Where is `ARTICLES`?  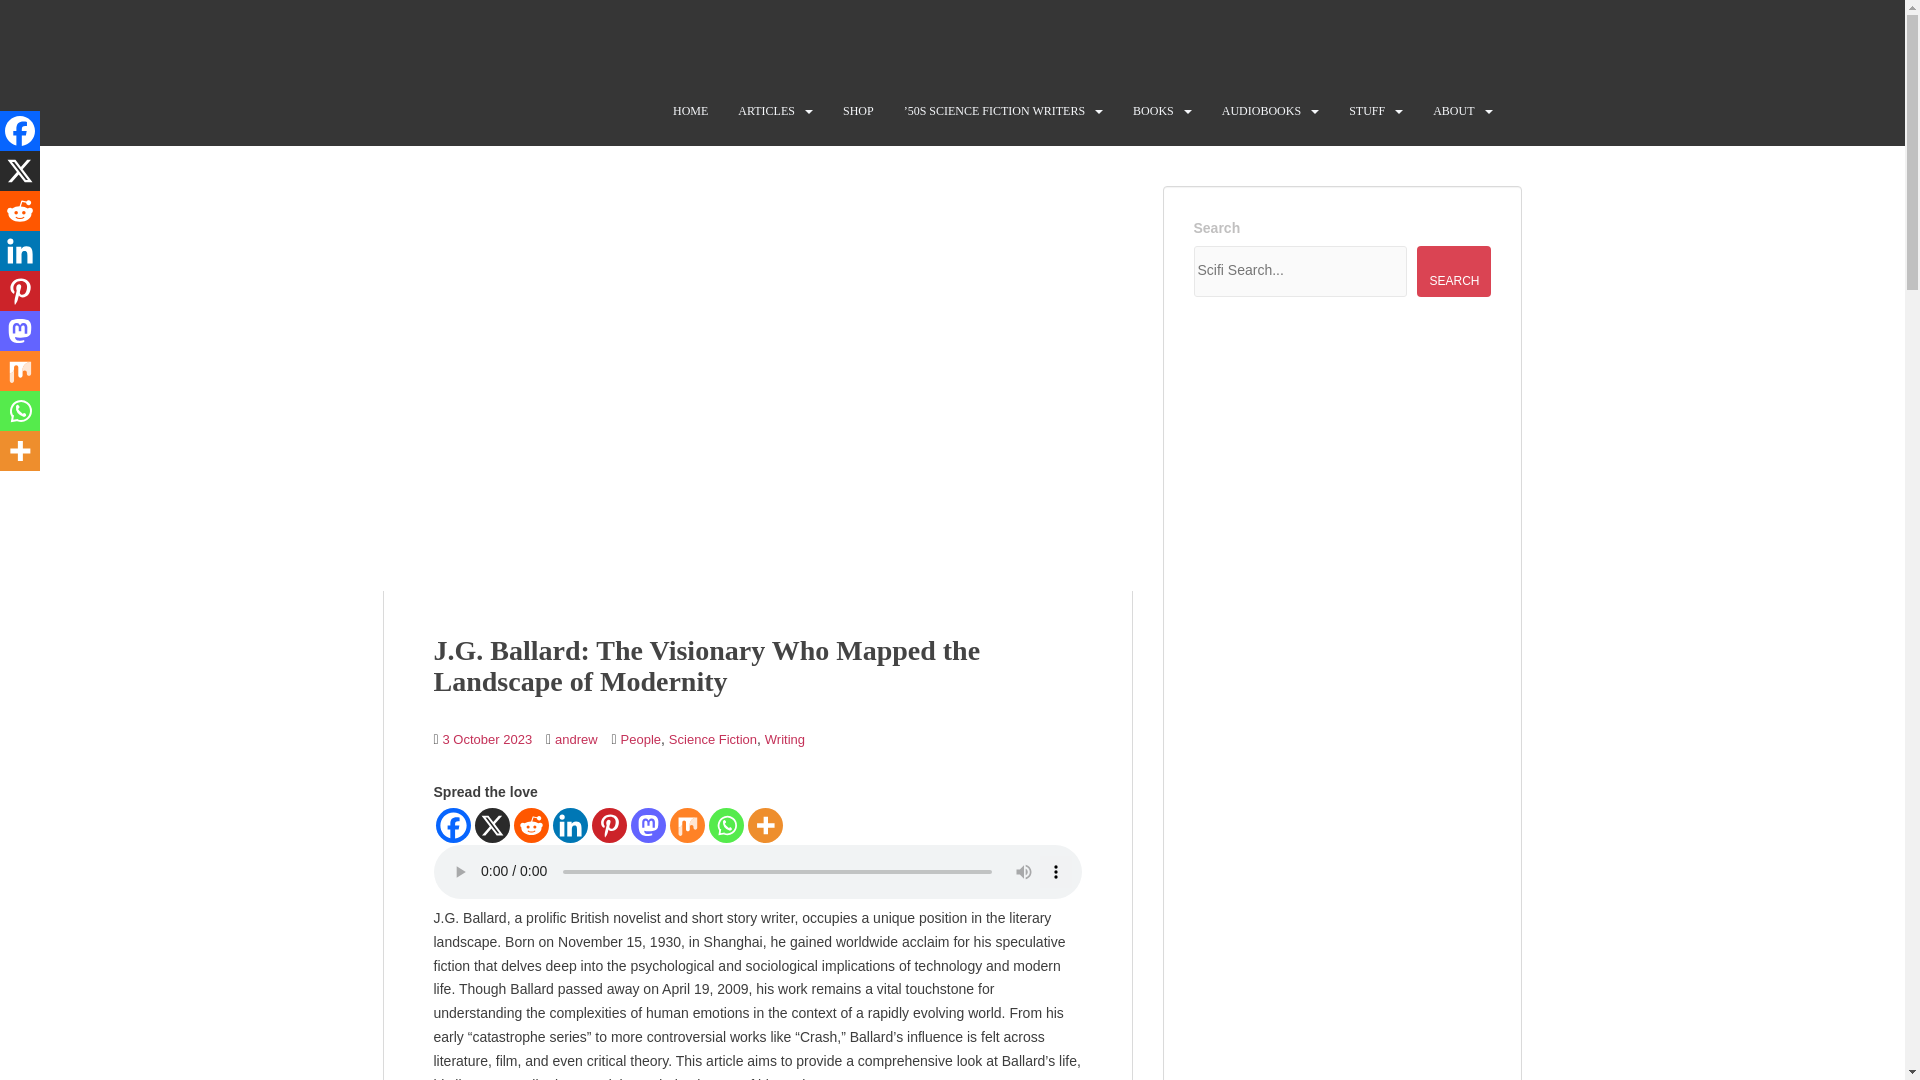
ARTICLES is located at coordinates (766, 110).